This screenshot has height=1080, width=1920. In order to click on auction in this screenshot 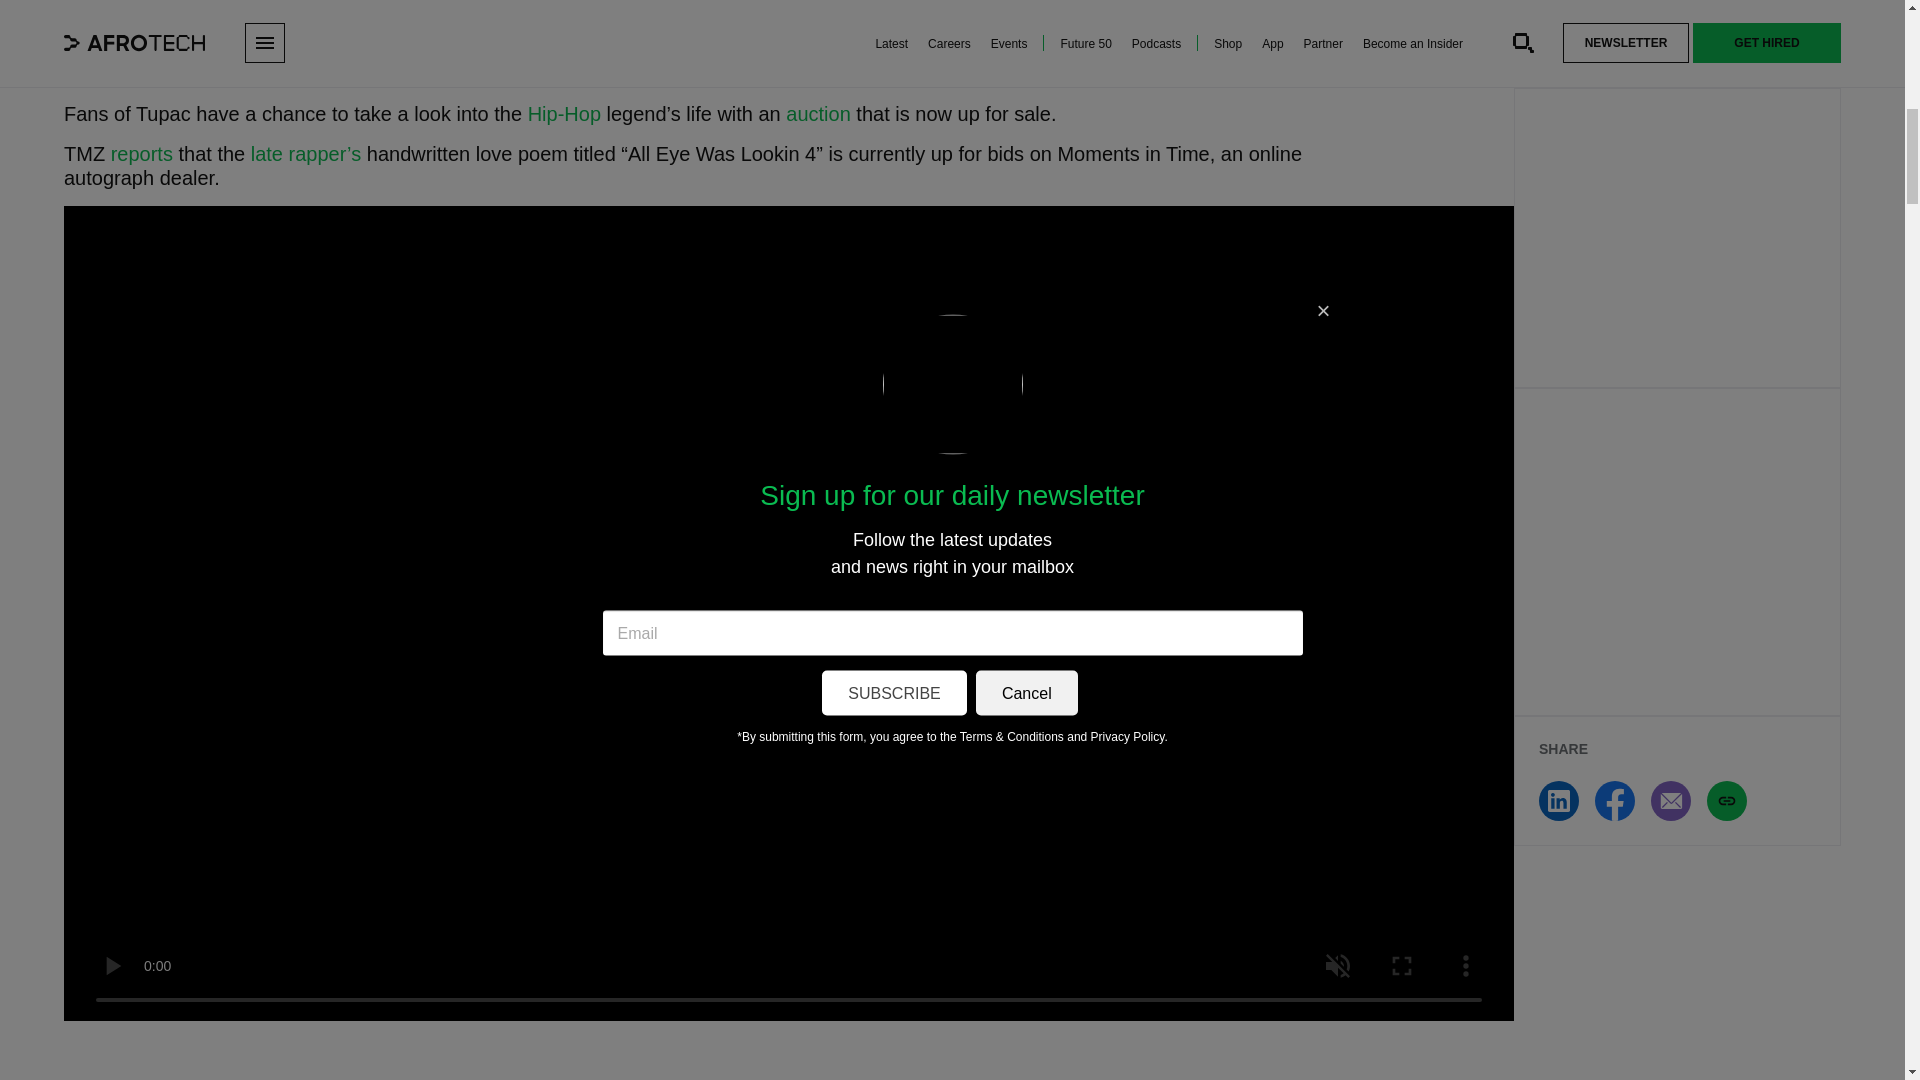, I will do `click(818, 114)`.